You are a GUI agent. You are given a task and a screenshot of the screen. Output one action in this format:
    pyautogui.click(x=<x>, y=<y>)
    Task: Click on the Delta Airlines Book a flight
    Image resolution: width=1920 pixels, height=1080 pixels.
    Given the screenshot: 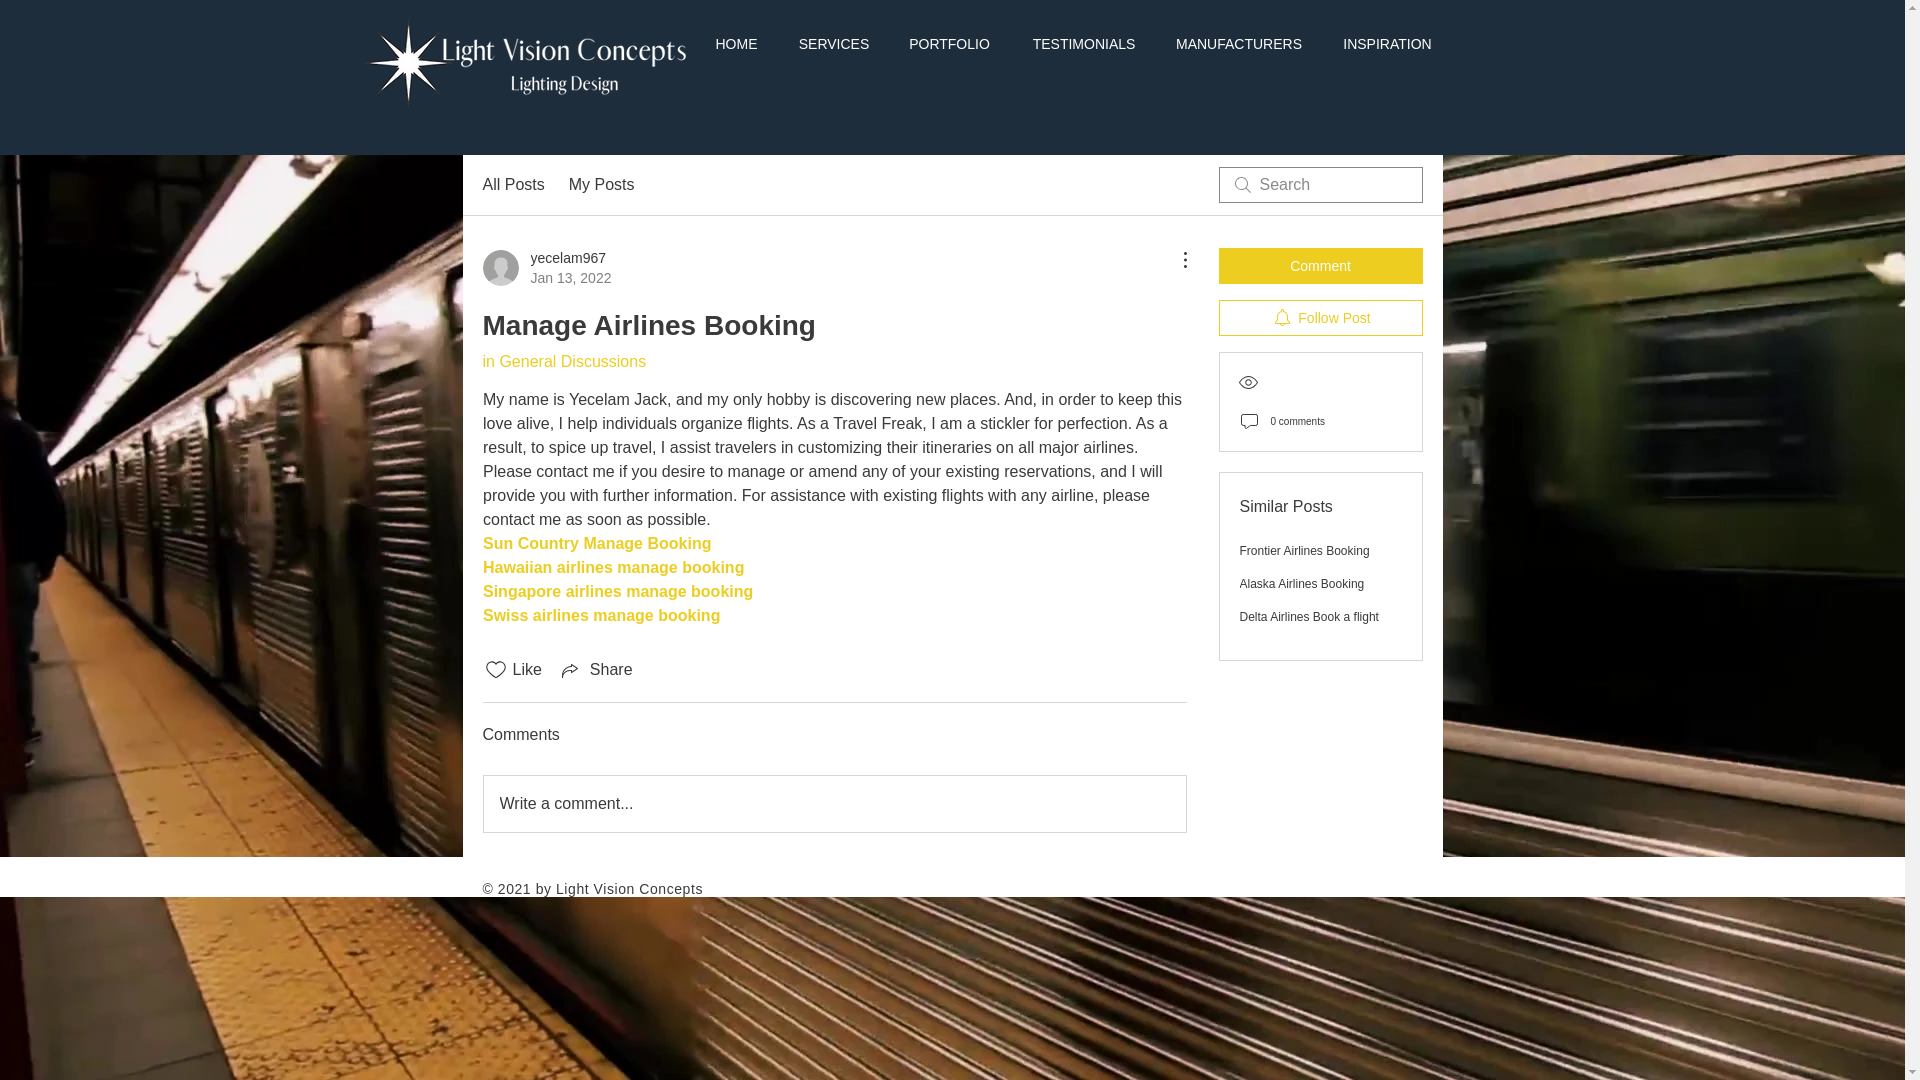 What is the action you would take?
    pyautogui.click(x=1309, y=617)
    